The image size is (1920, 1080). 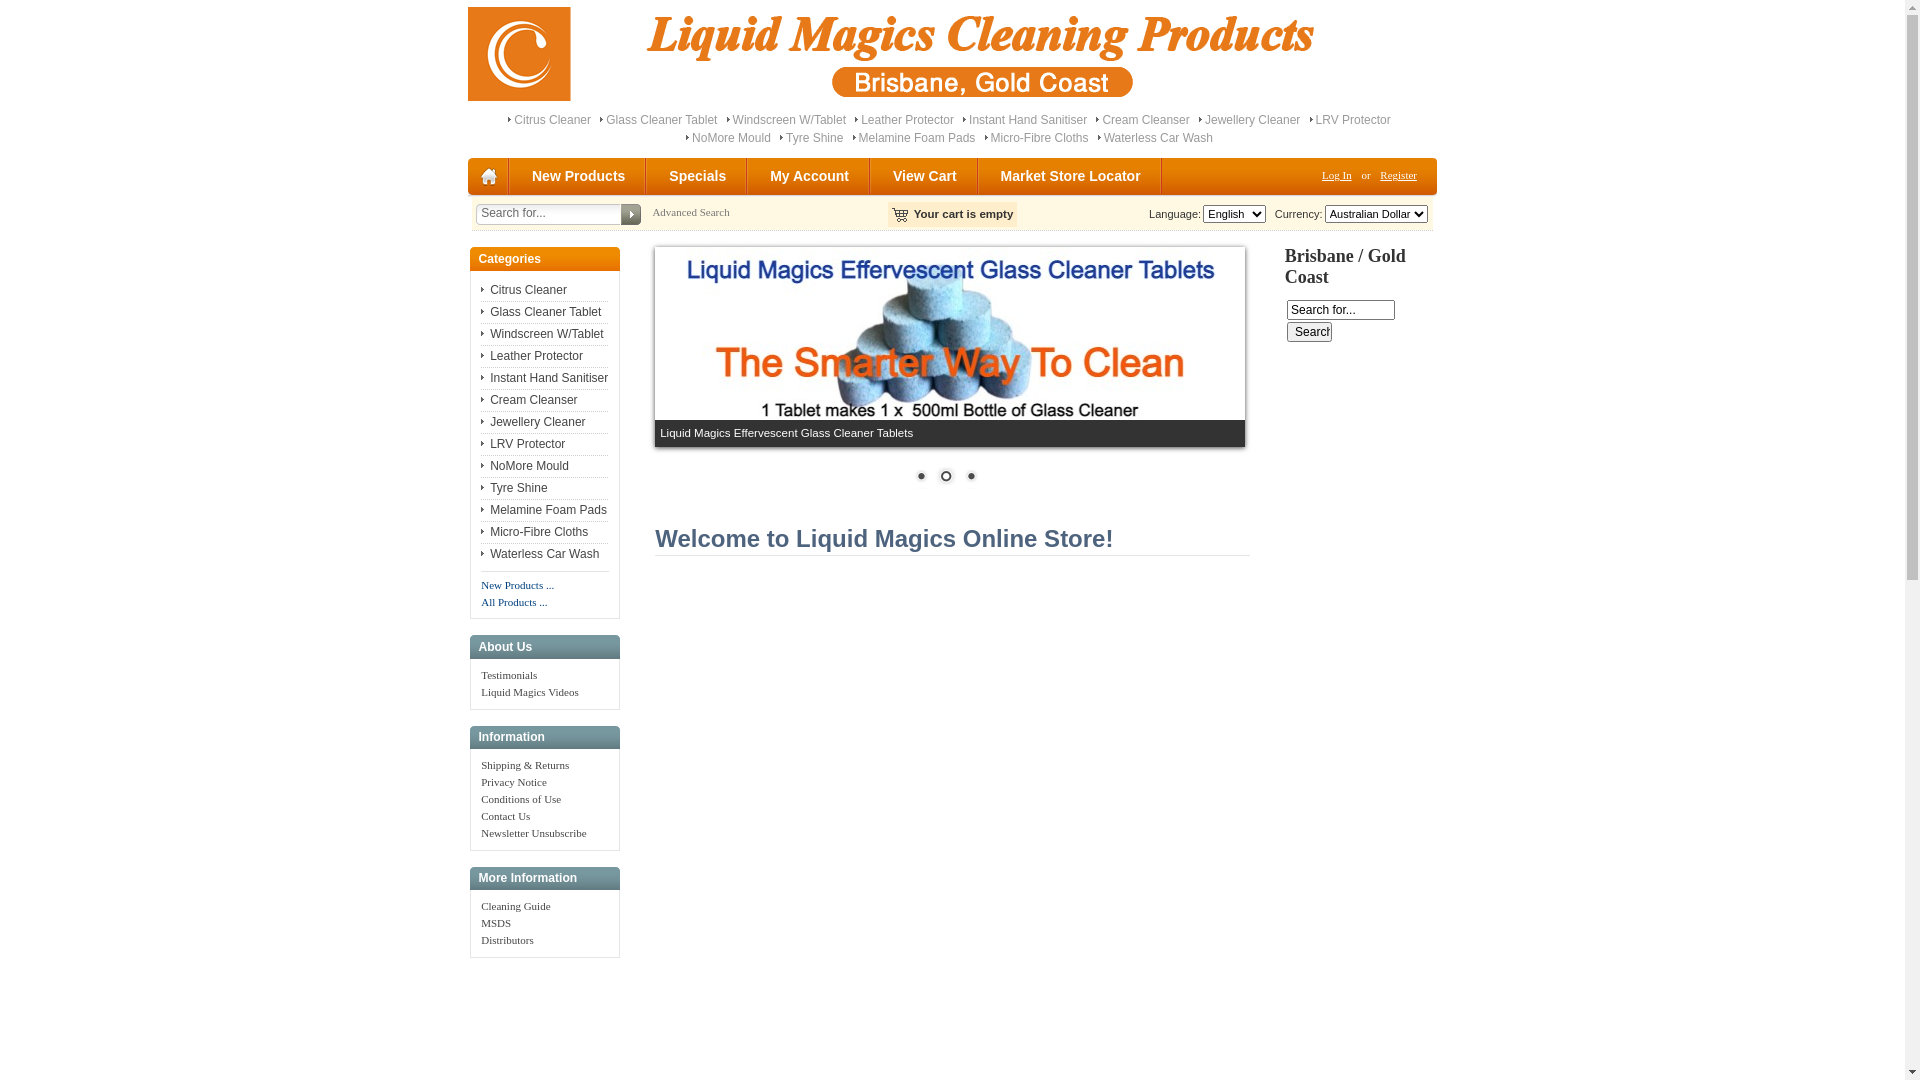 I want to click on Waterless Car Wash, so click(x=540, y=554).